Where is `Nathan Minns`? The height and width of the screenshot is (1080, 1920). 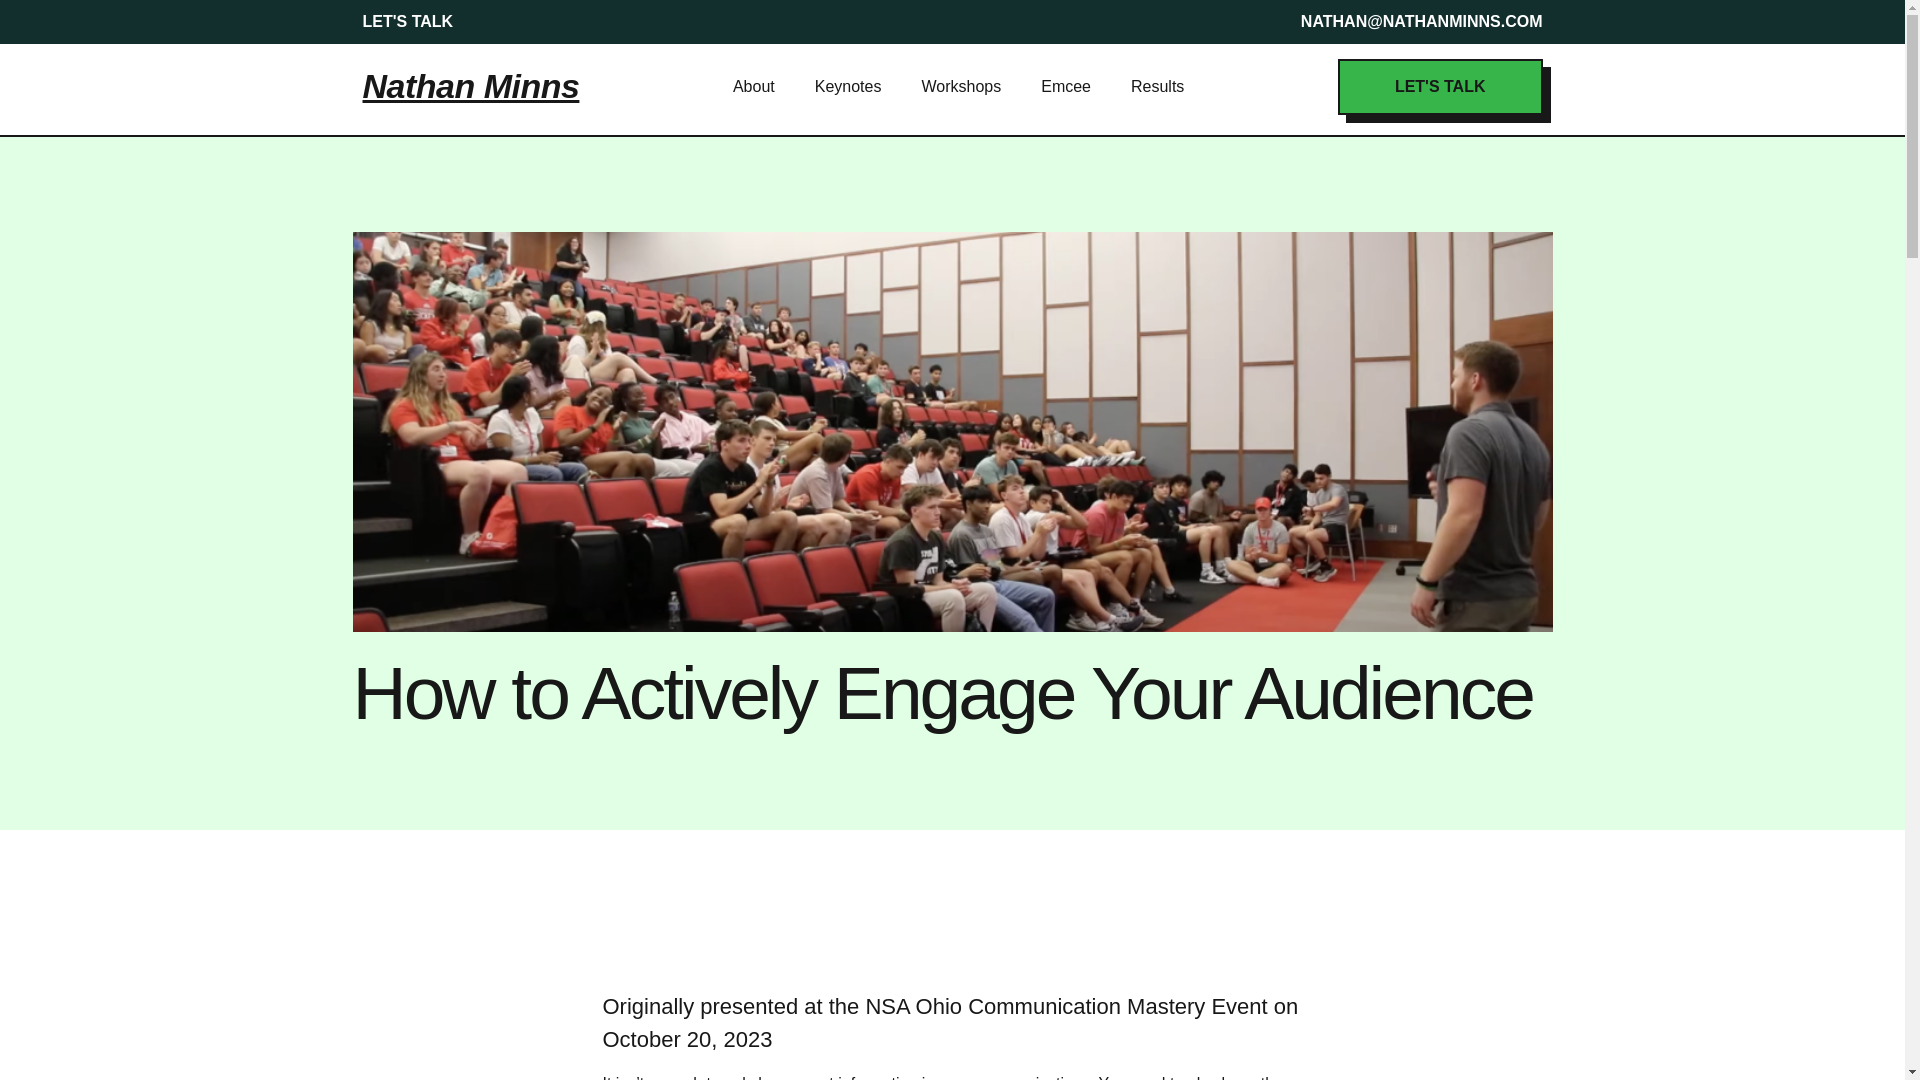 Nathan Minns is located at coordinates (470, 85).